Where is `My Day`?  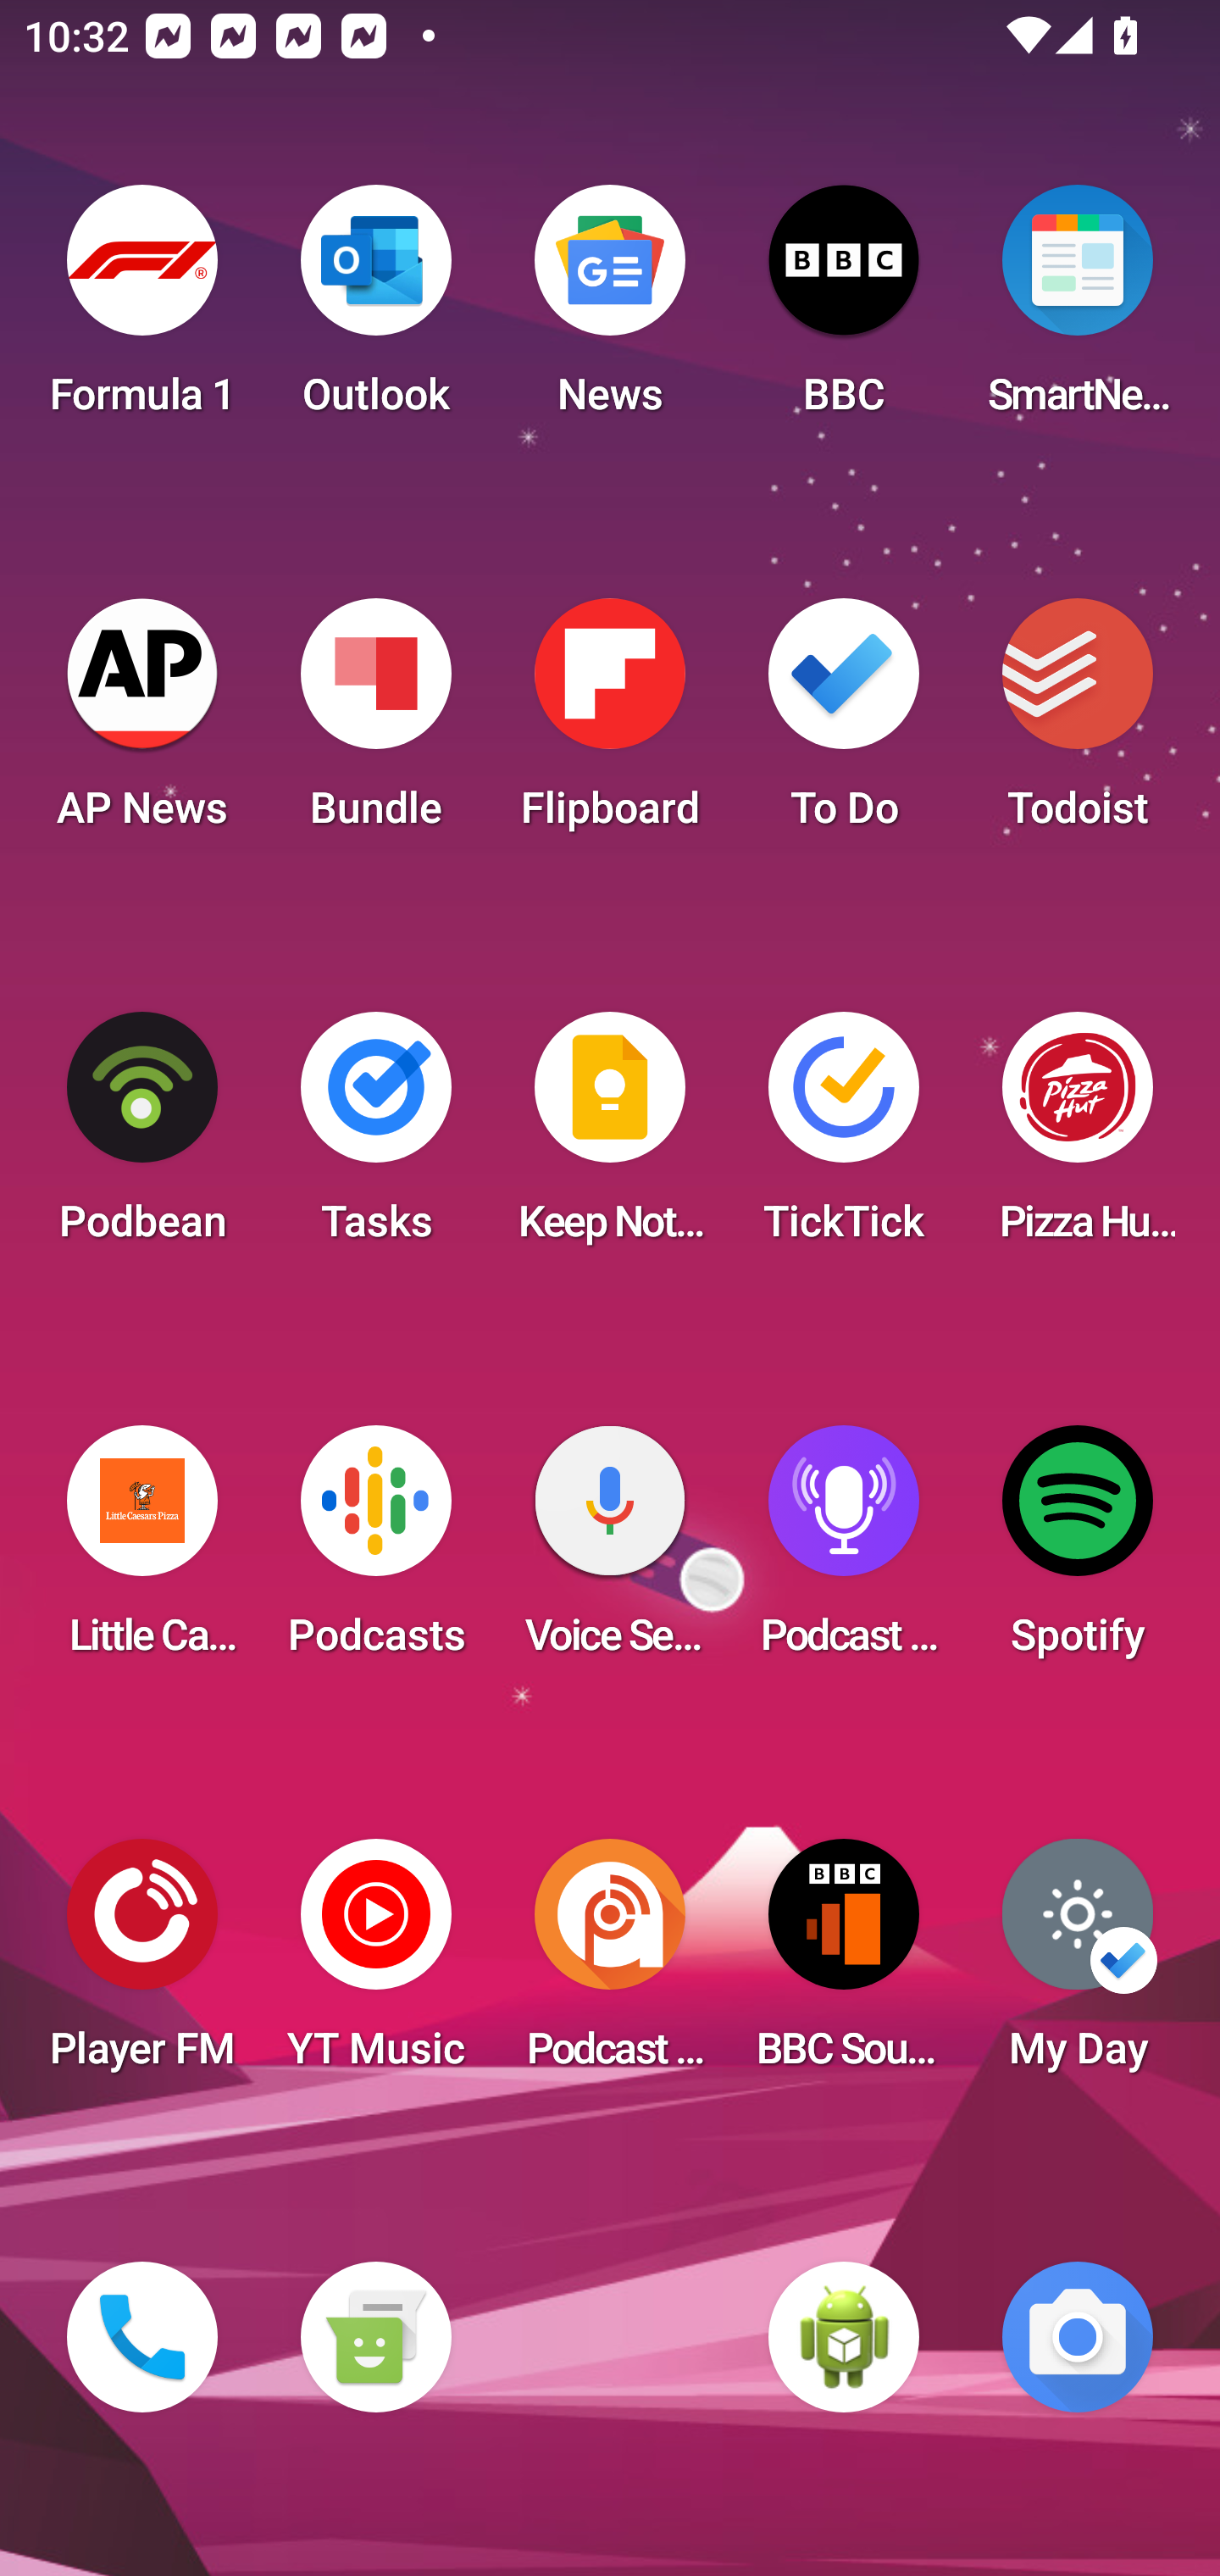 My Day is located at coordinates (1078, 1964).